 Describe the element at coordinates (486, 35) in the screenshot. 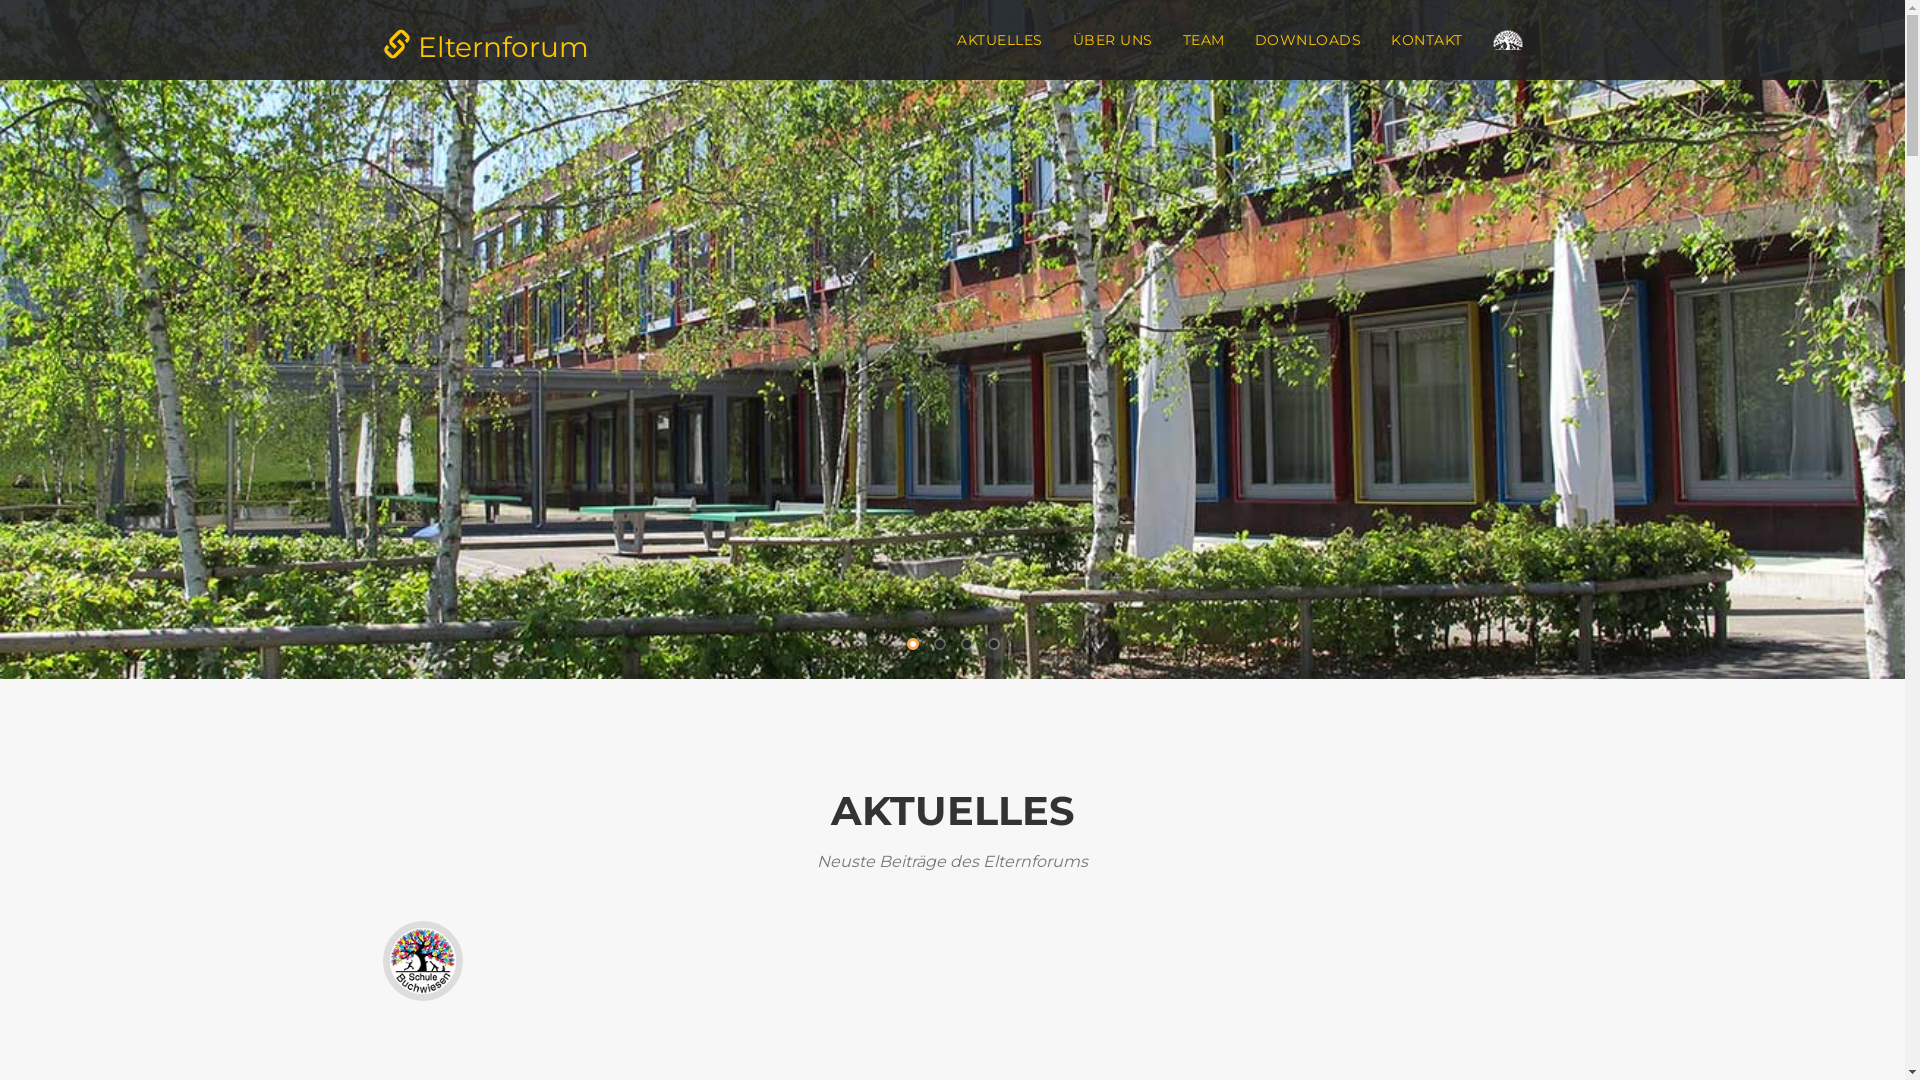

I see `Elternforum` at that location.